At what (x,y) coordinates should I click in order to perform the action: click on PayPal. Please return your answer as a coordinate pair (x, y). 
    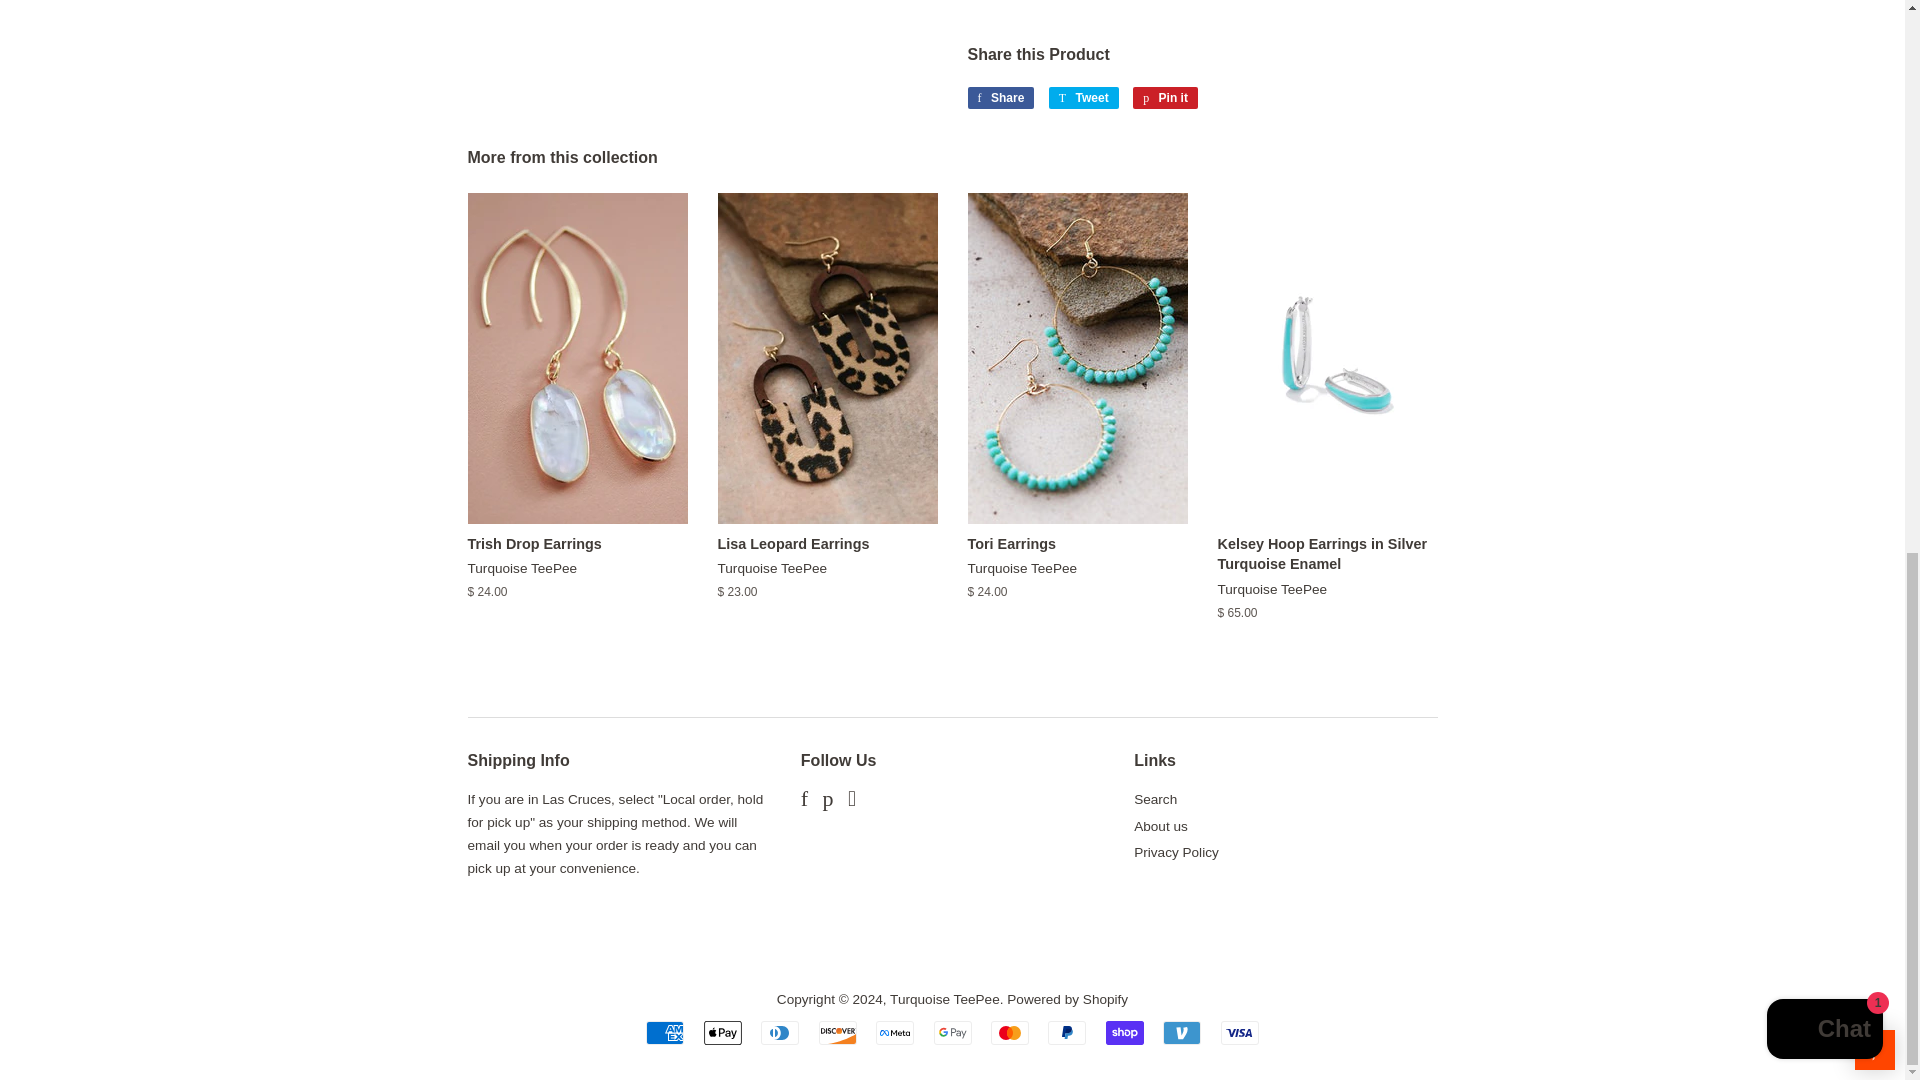
    Looking at the image, I should click on (1067, 1032).